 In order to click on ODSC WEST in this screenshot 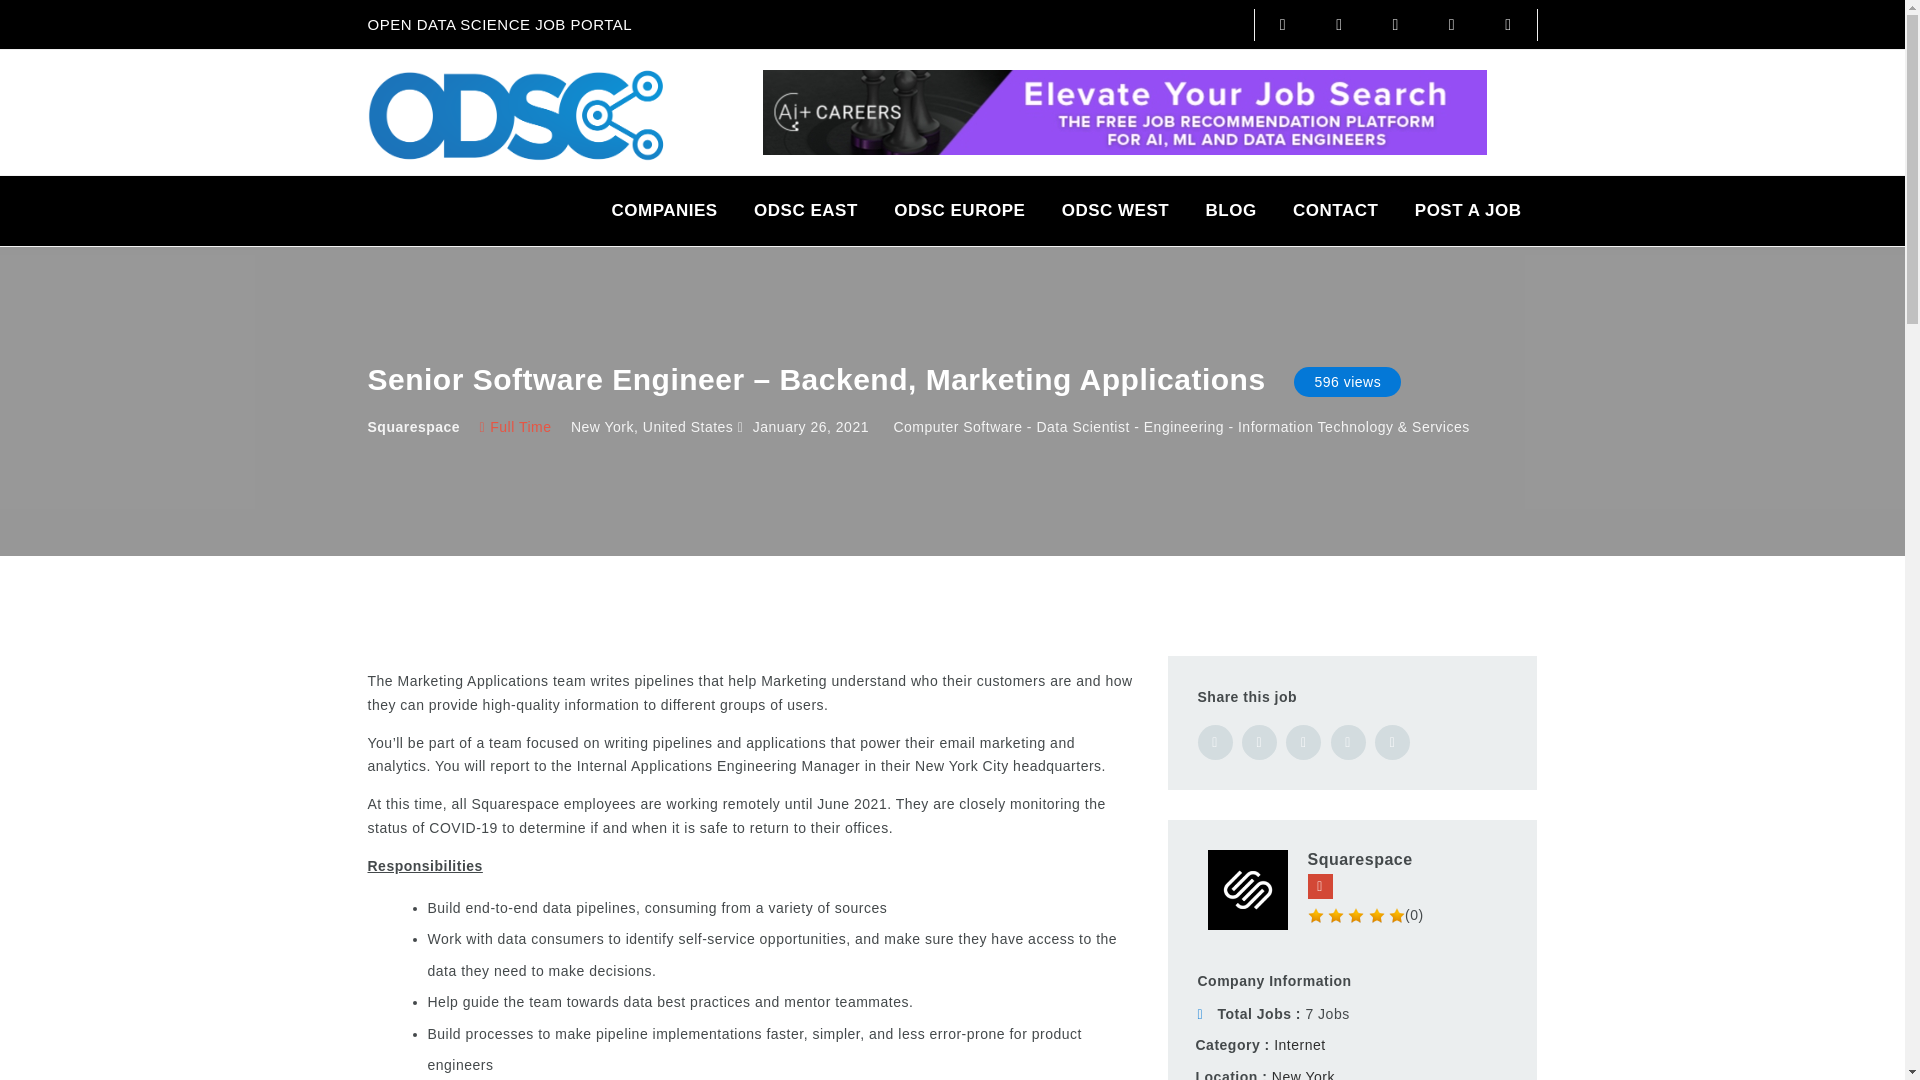, I will do `click(1115, 211)`.